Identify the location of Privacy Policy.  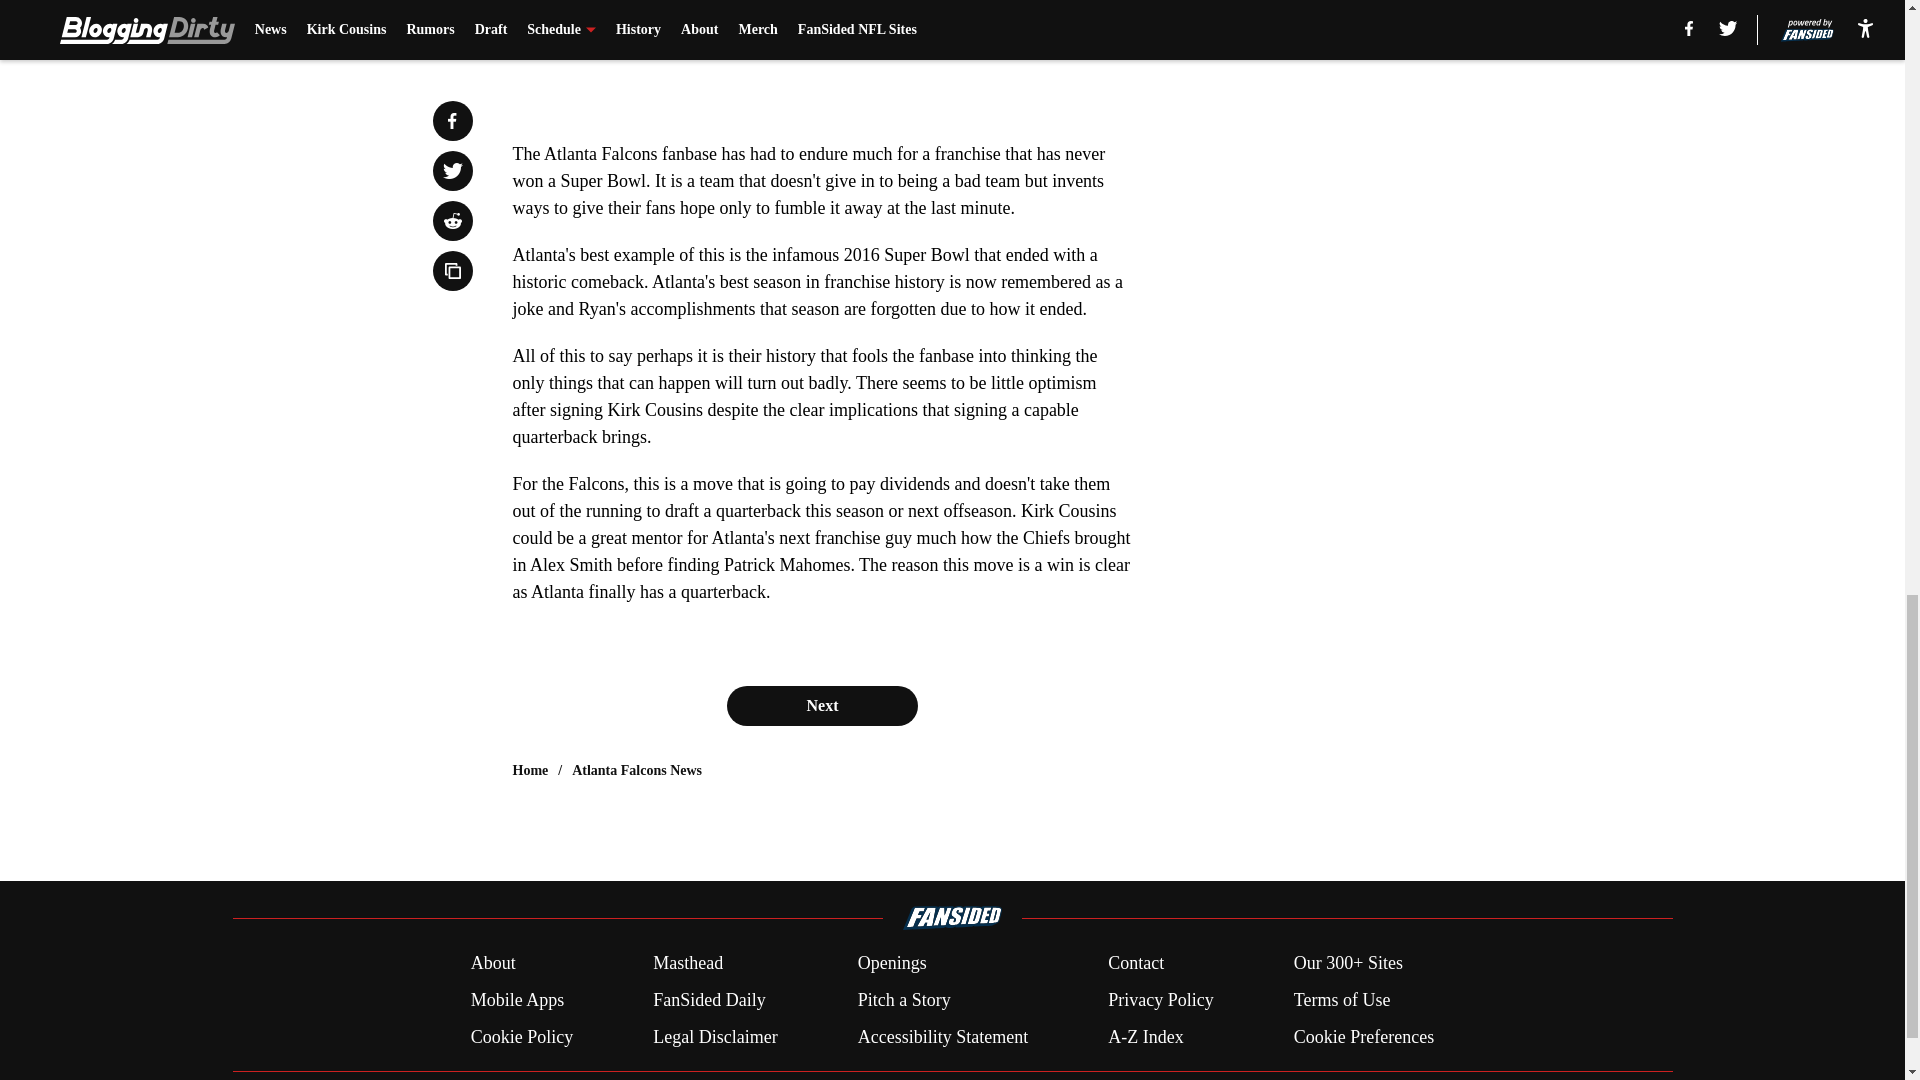
(1160, 1000).